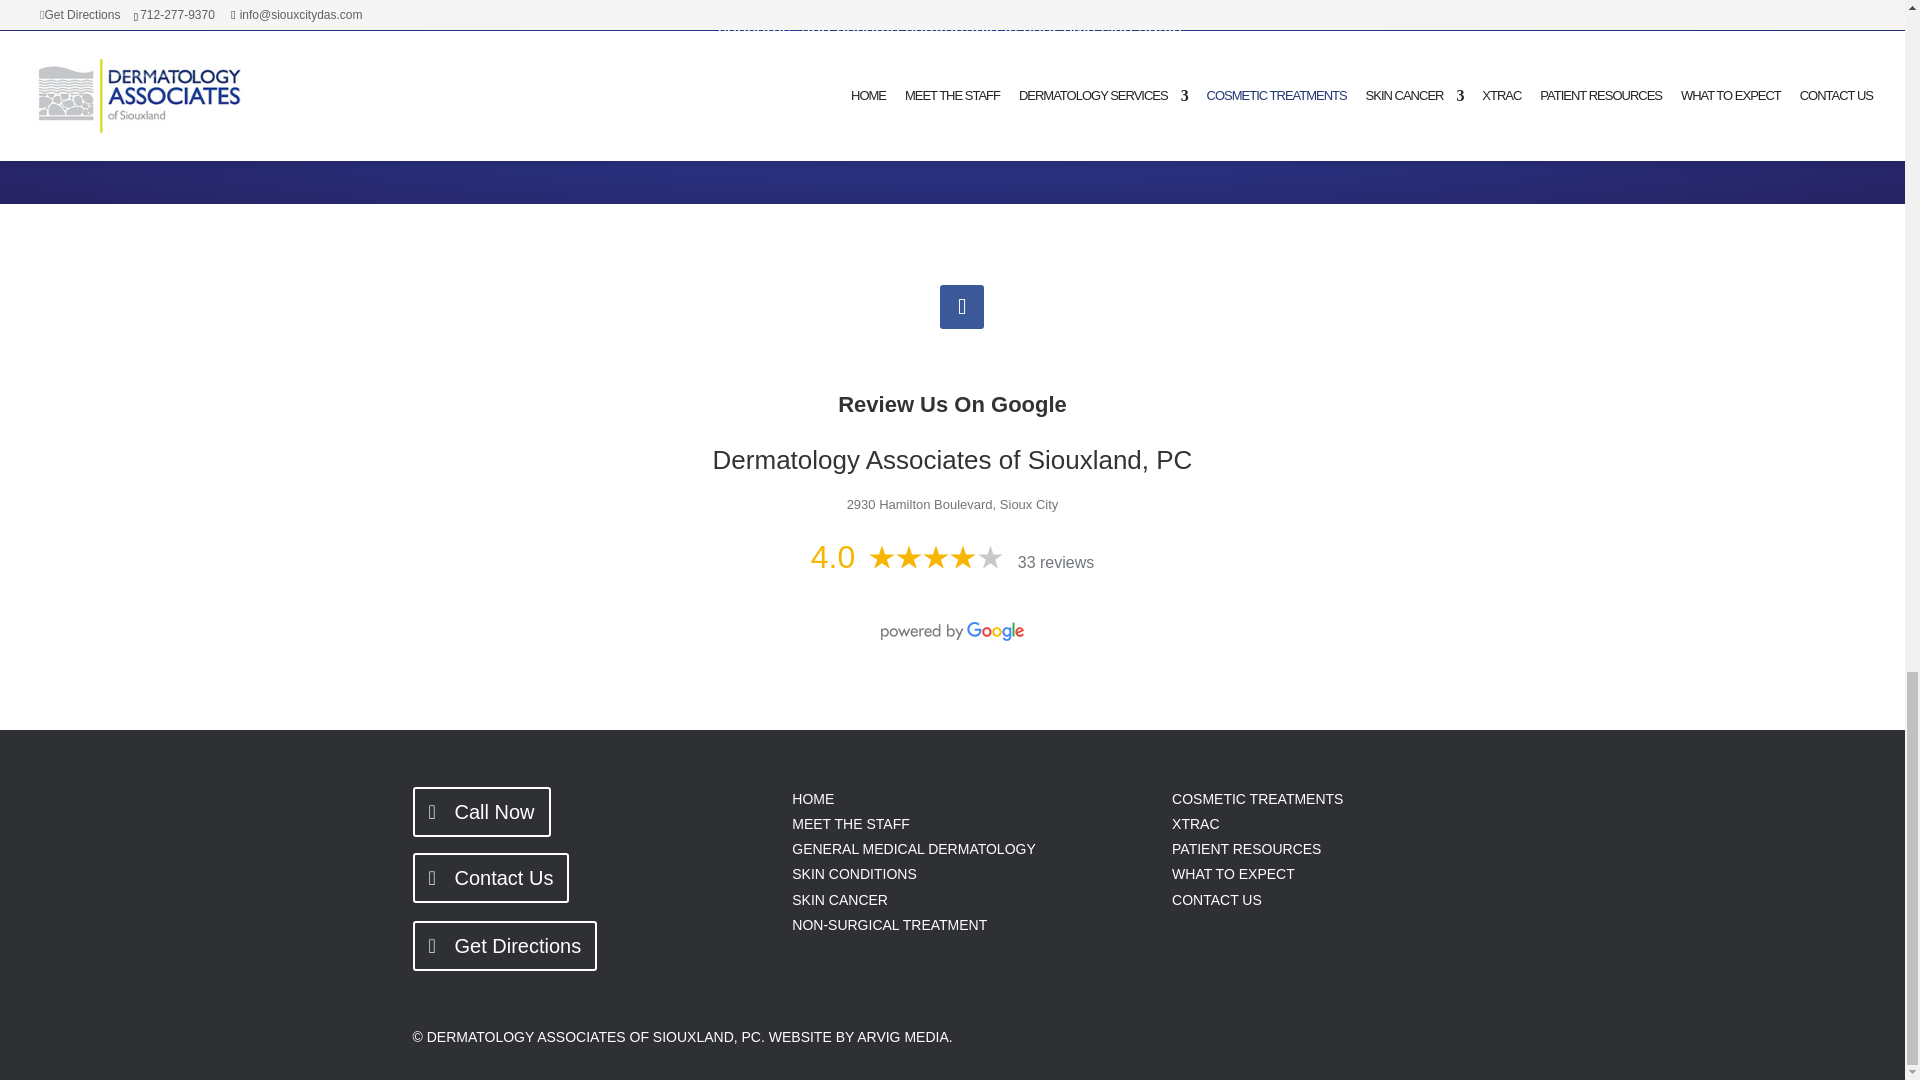 The image size is (1920, 1080). What do you see at coordinates (853, 874) in the screenshot?
I see `SKIN CONDITIONS` at bounding box center [853, 874].